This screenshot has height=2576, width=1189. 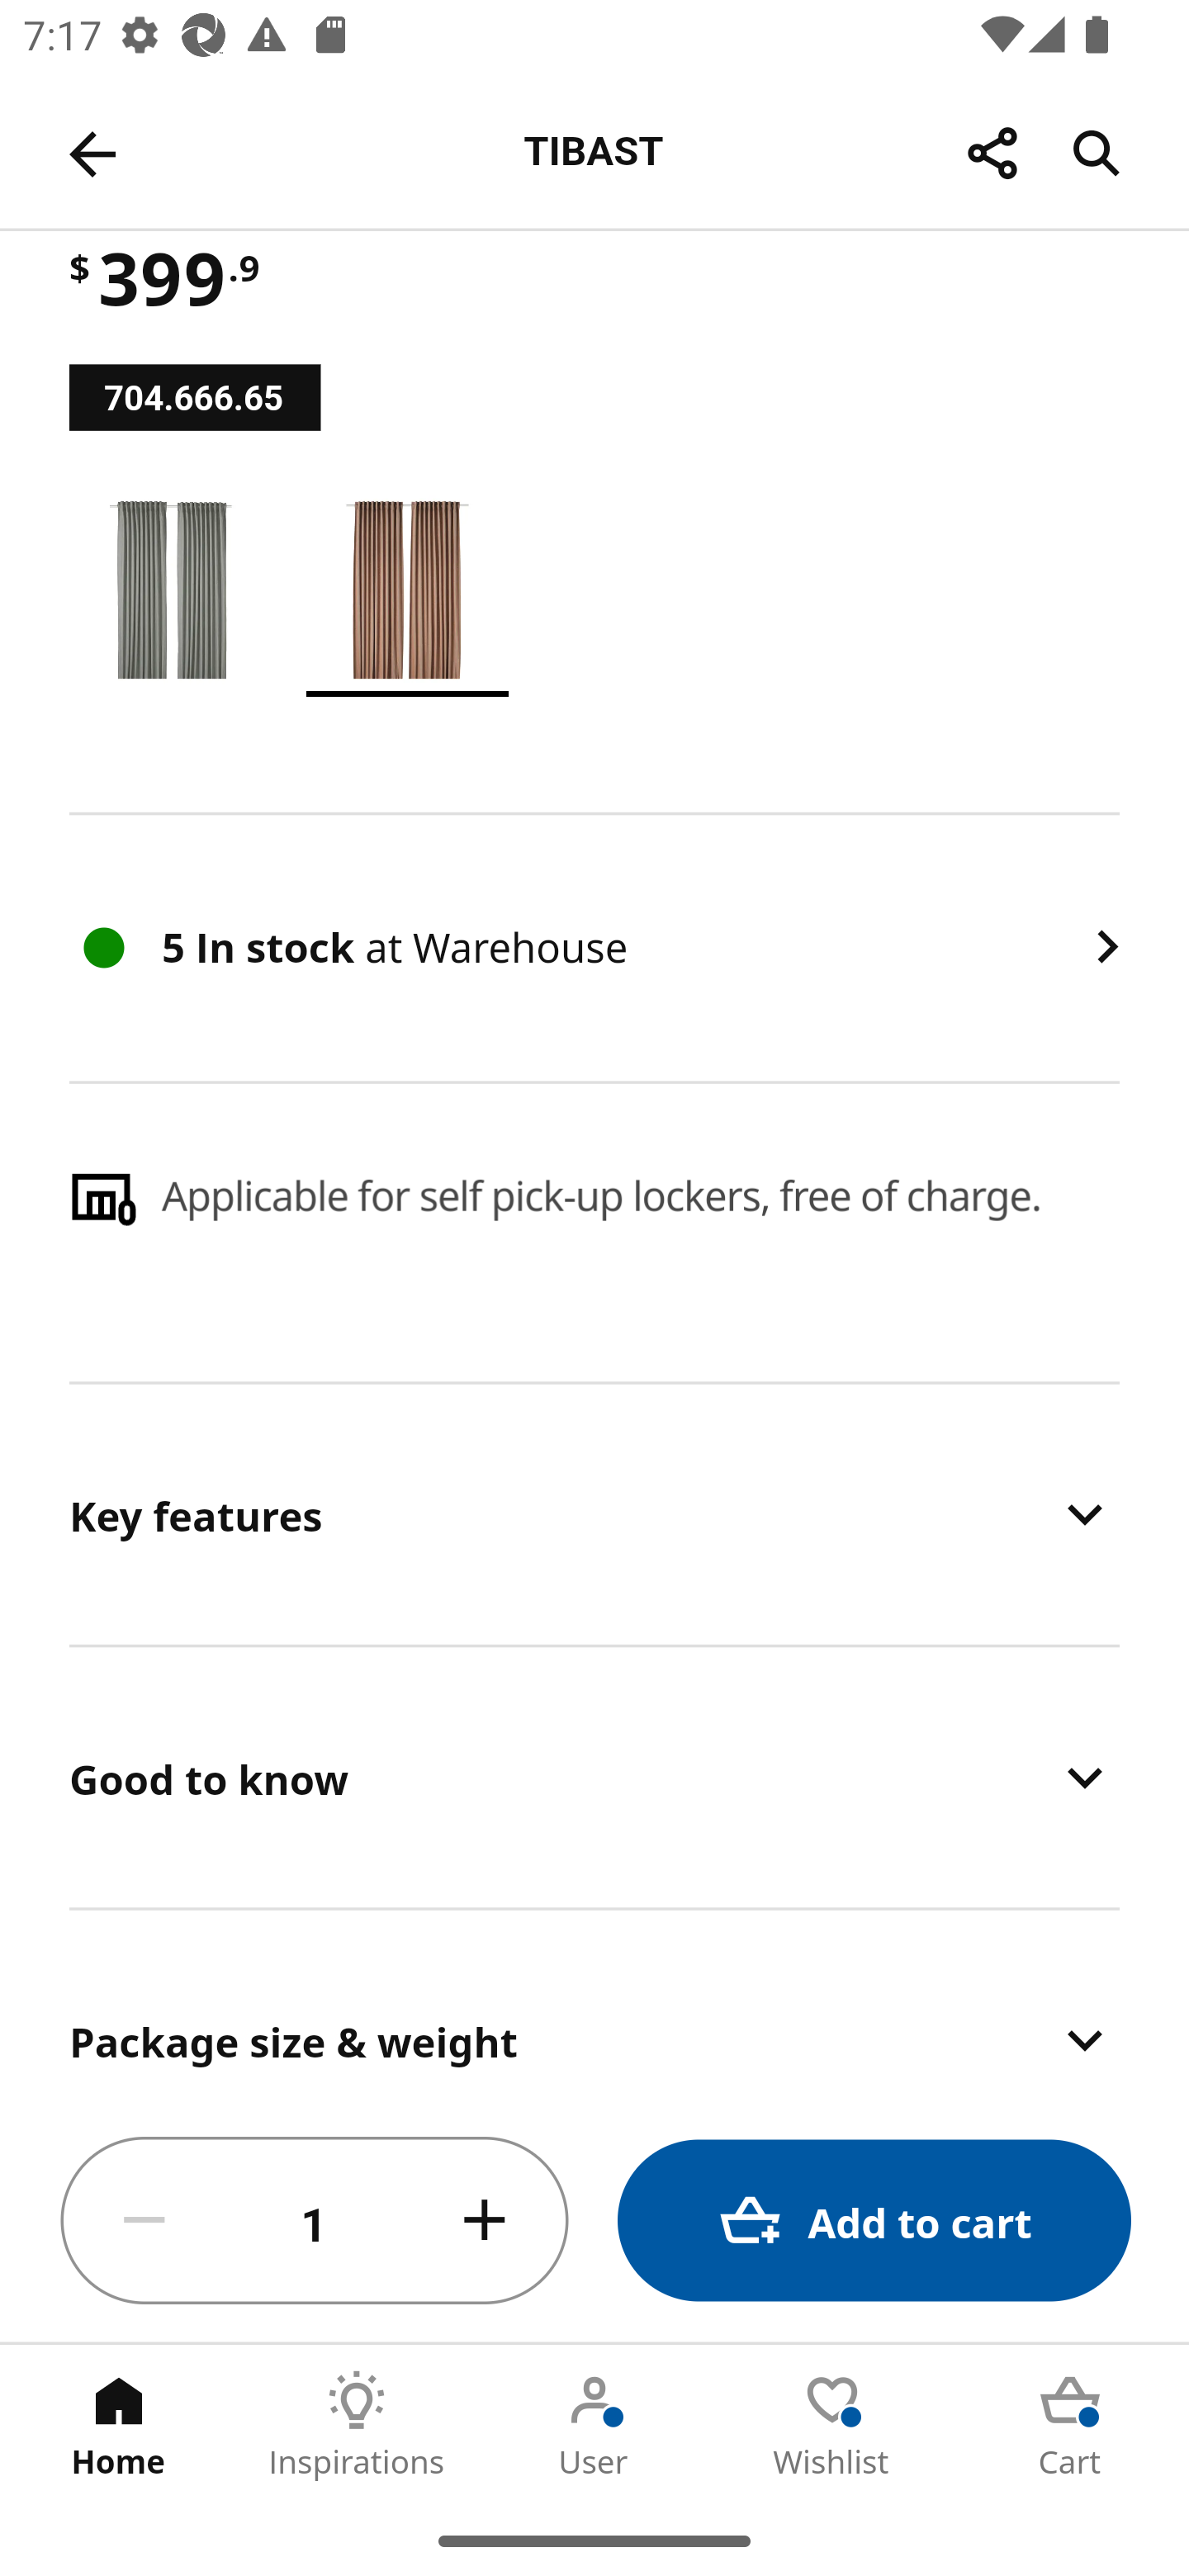 What do you see at coordinates (832, 2425) in the screenshot?
I see `Wishlist
Tab 4 of 5` at bounding box center [832, 2425].